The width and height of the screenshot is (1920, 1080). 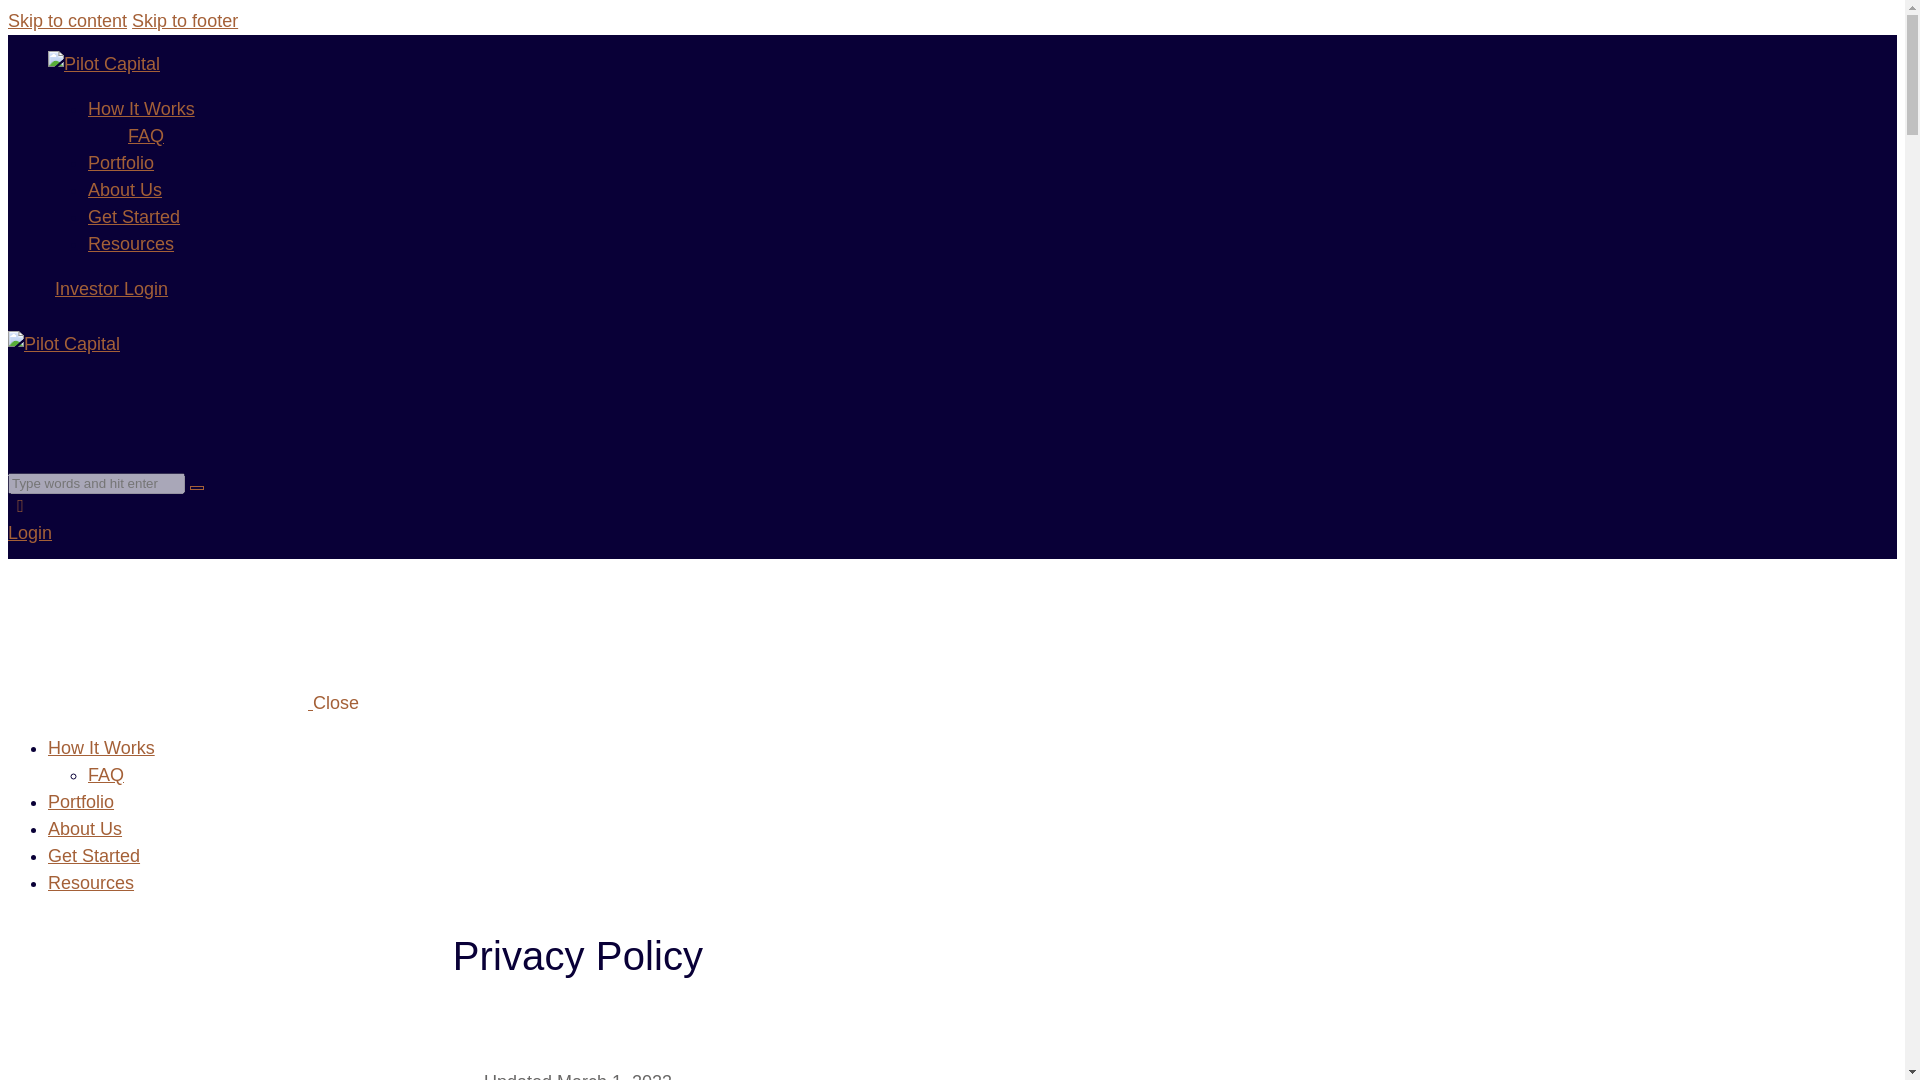 I want to click on Resources, so click(x=91, y=882).